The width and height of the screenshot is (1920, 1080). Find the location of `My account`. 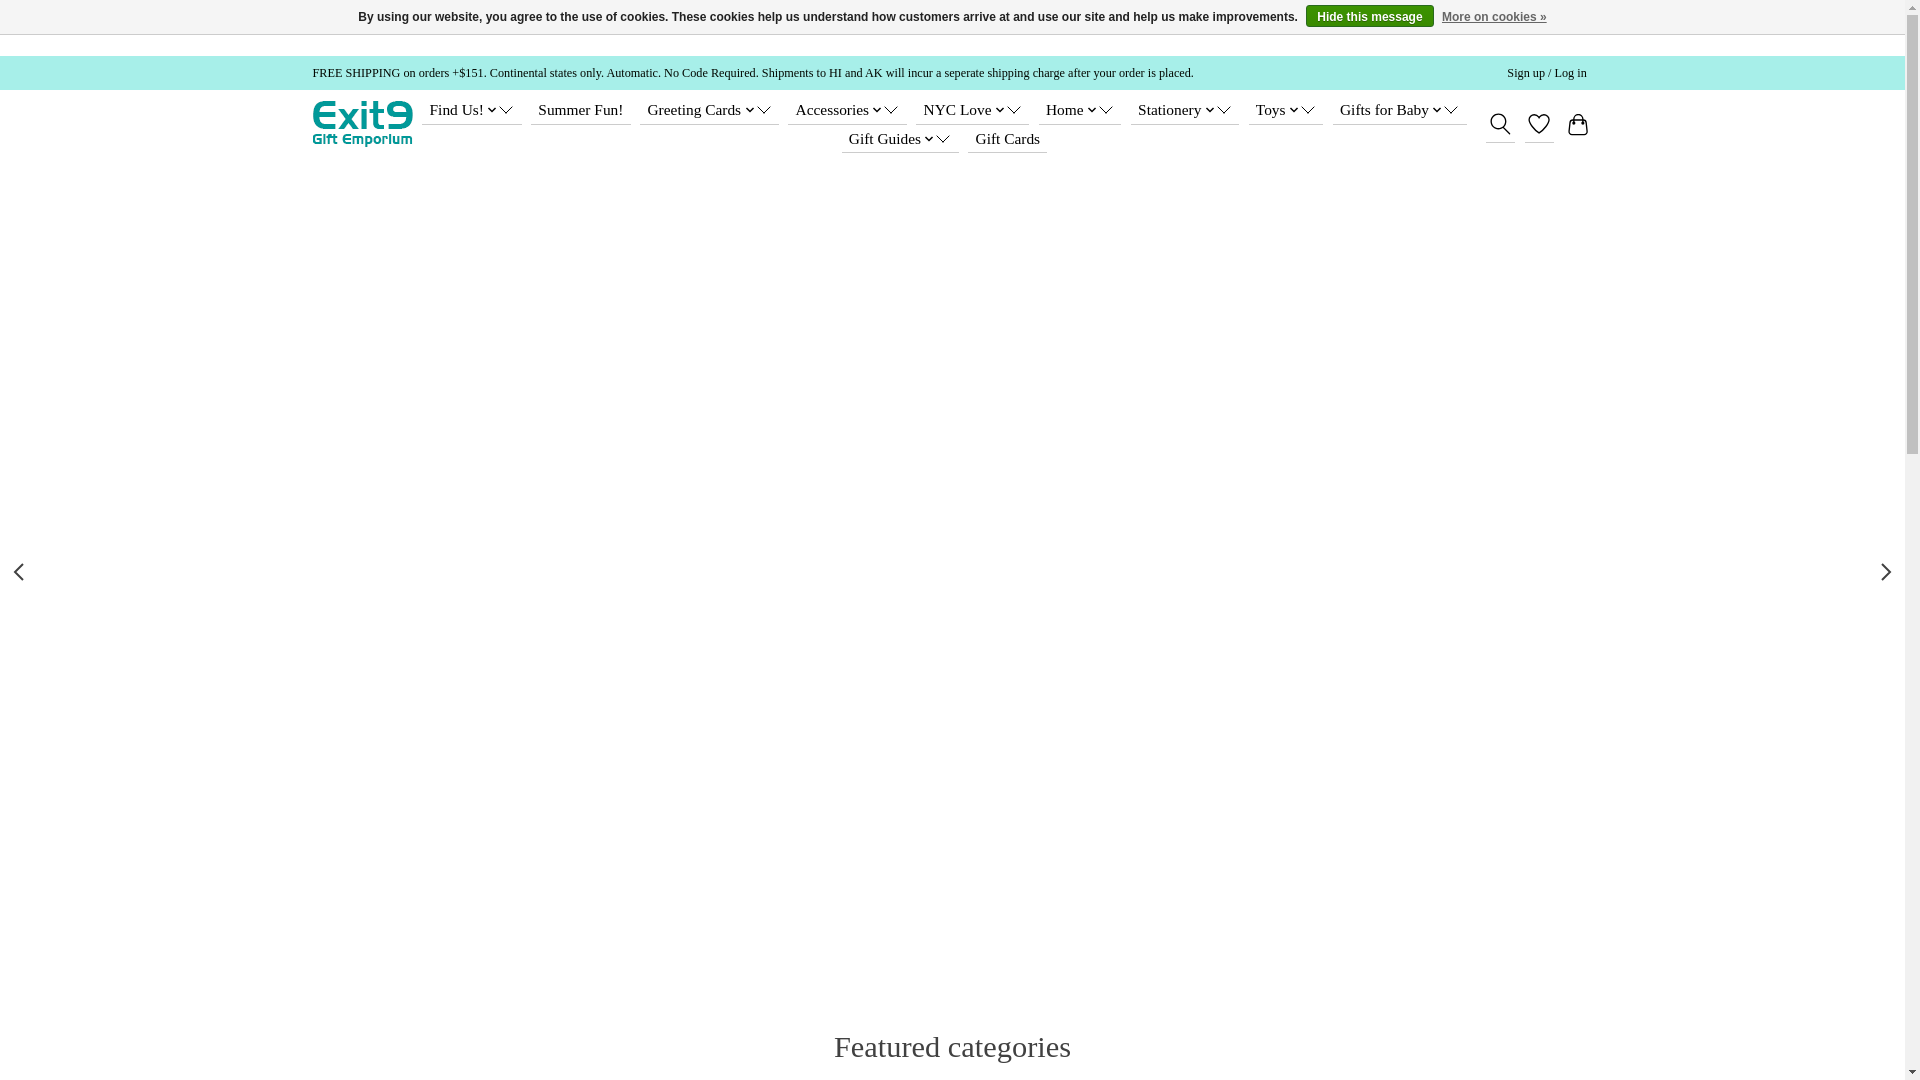

My account is located at coordinates (1547, 73).